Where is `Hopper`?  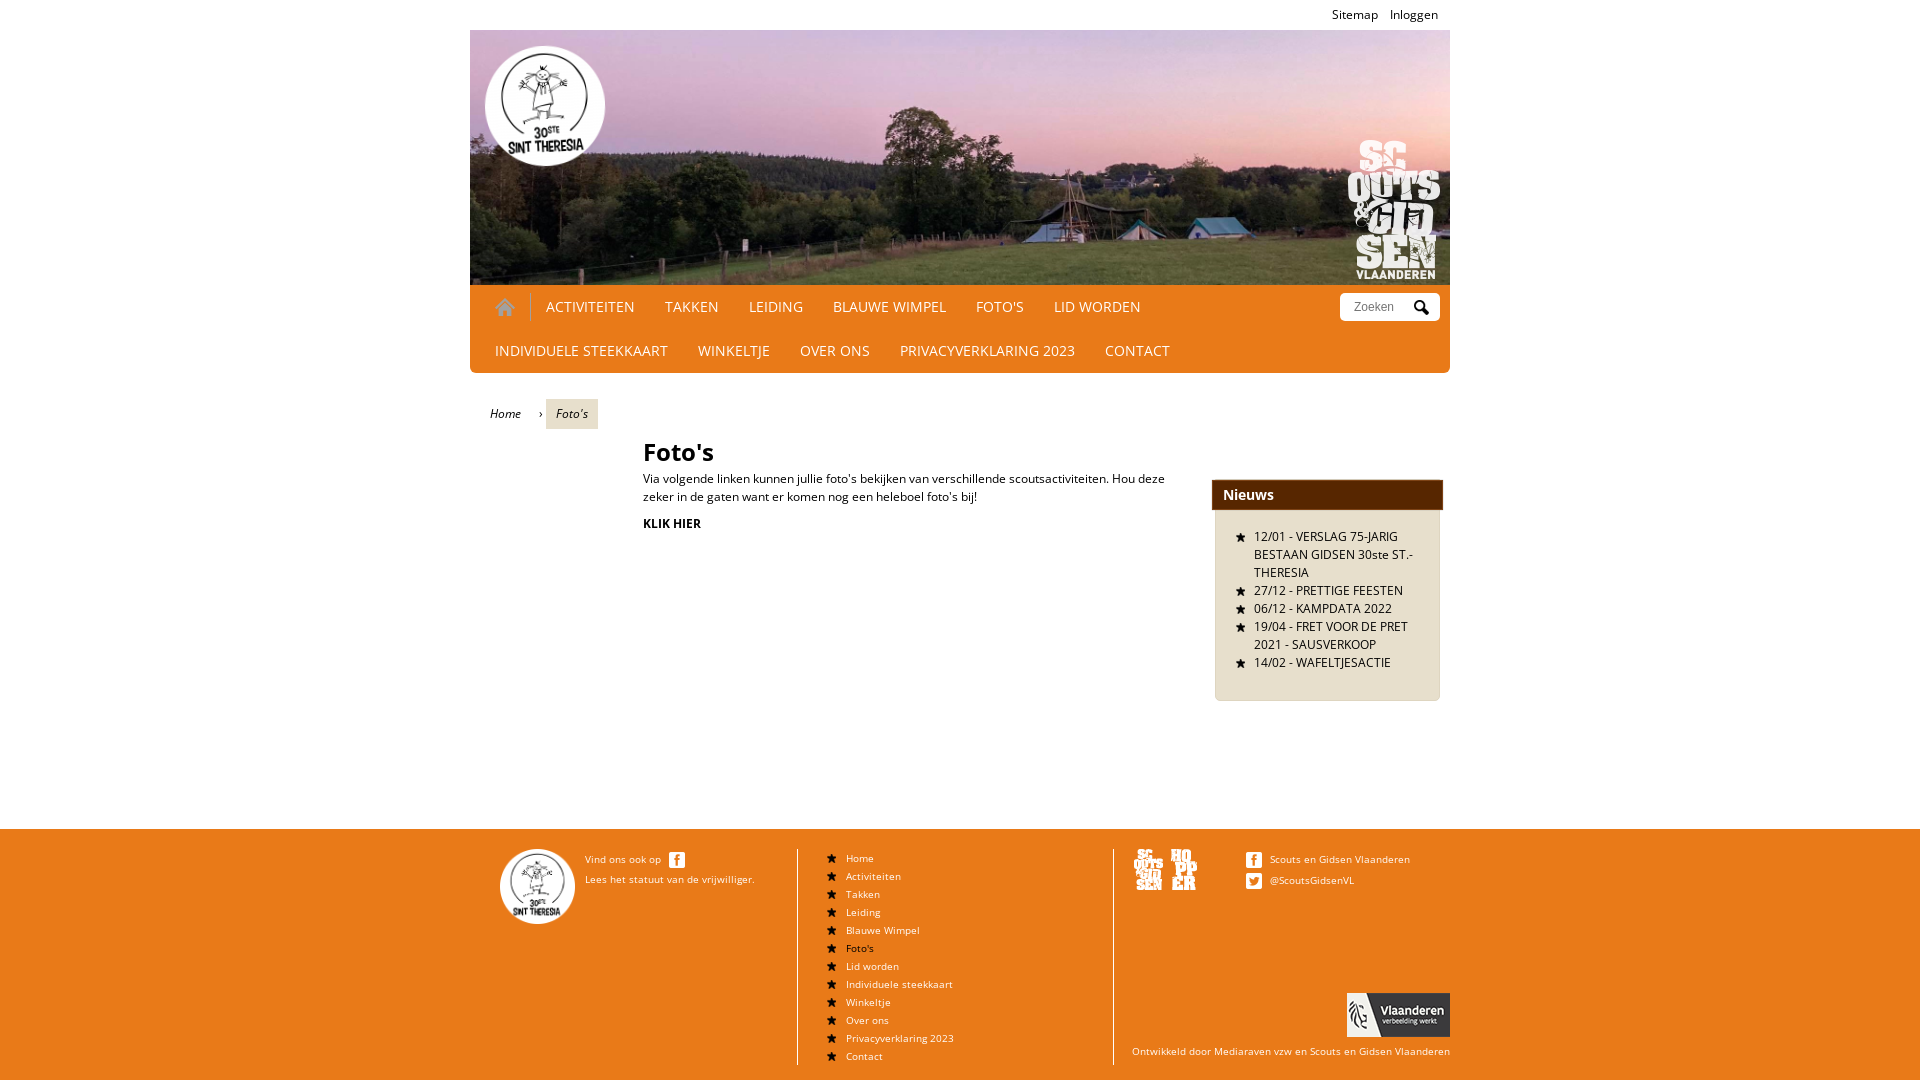
Hopper is located at coordinates (1184, 870).